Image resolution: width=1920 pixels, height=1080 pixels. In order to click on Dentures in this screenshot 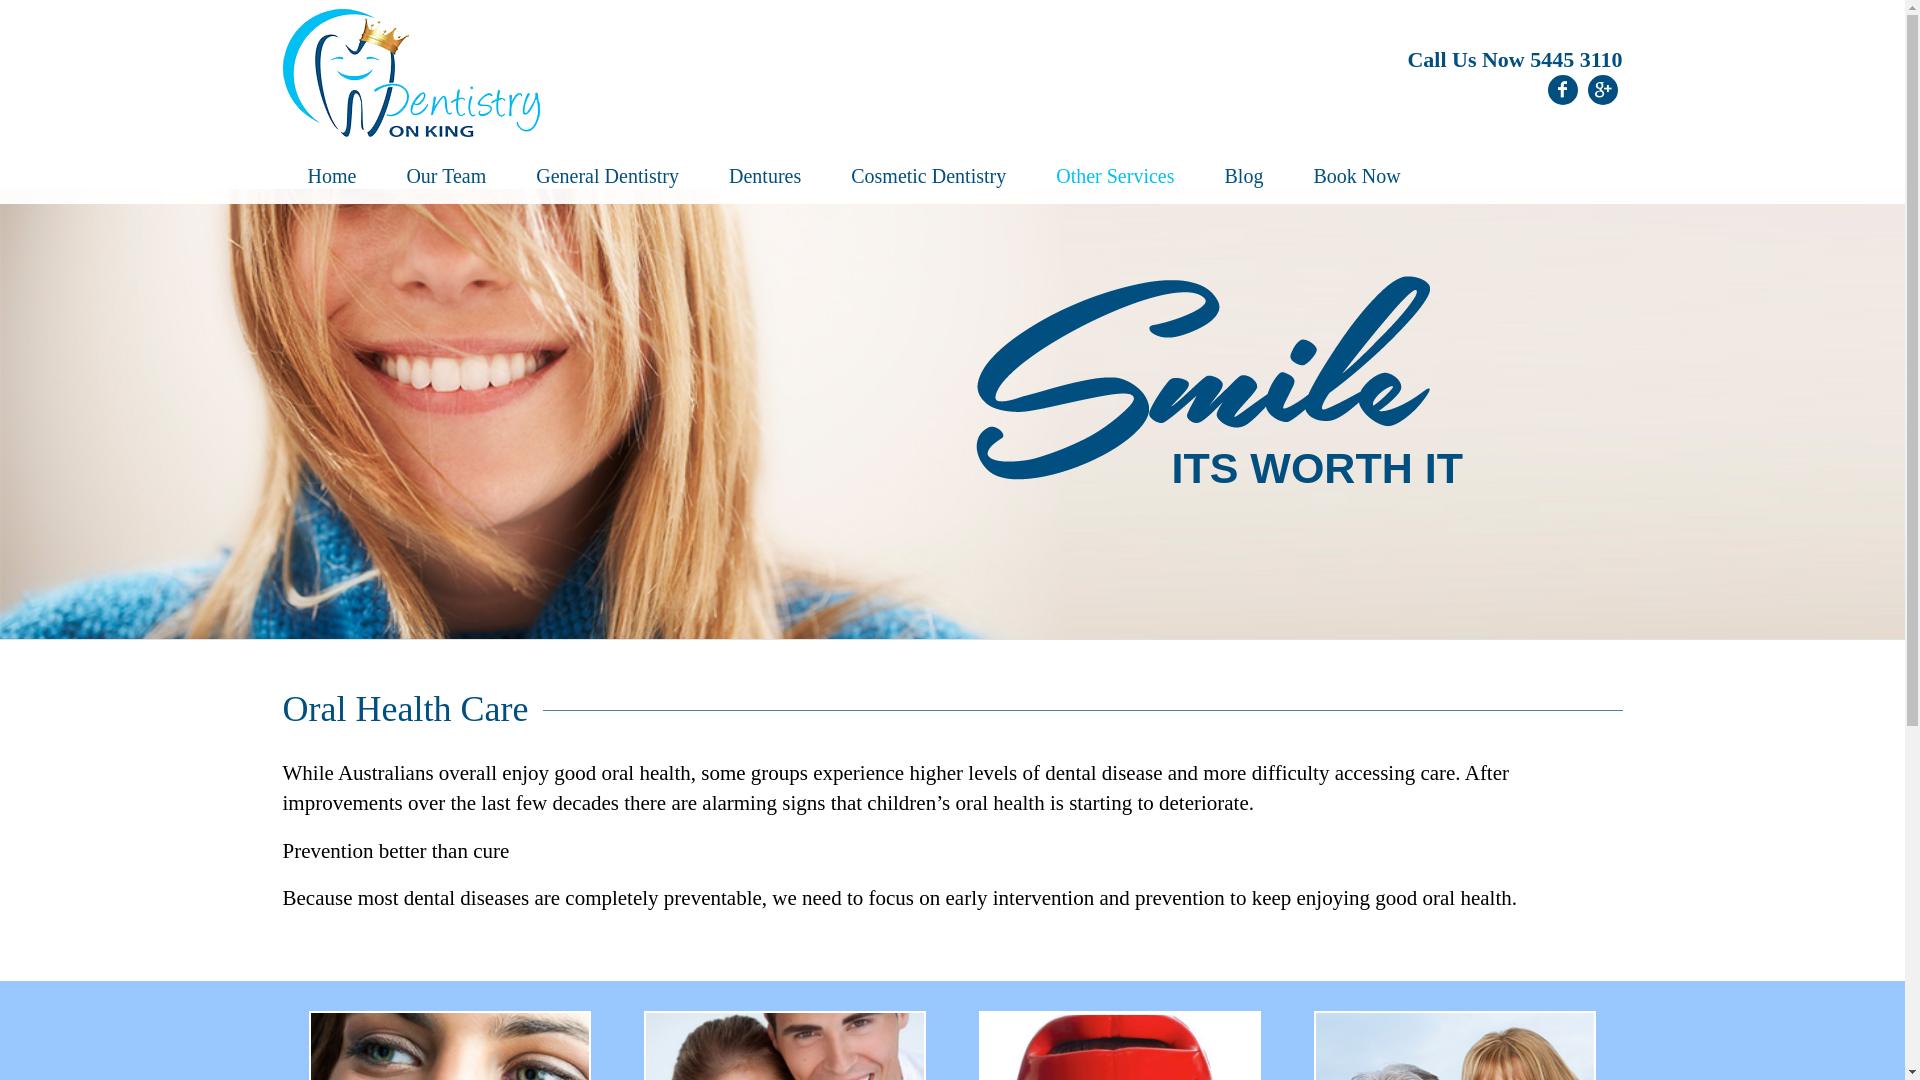, I will do `click(765, 179)`.